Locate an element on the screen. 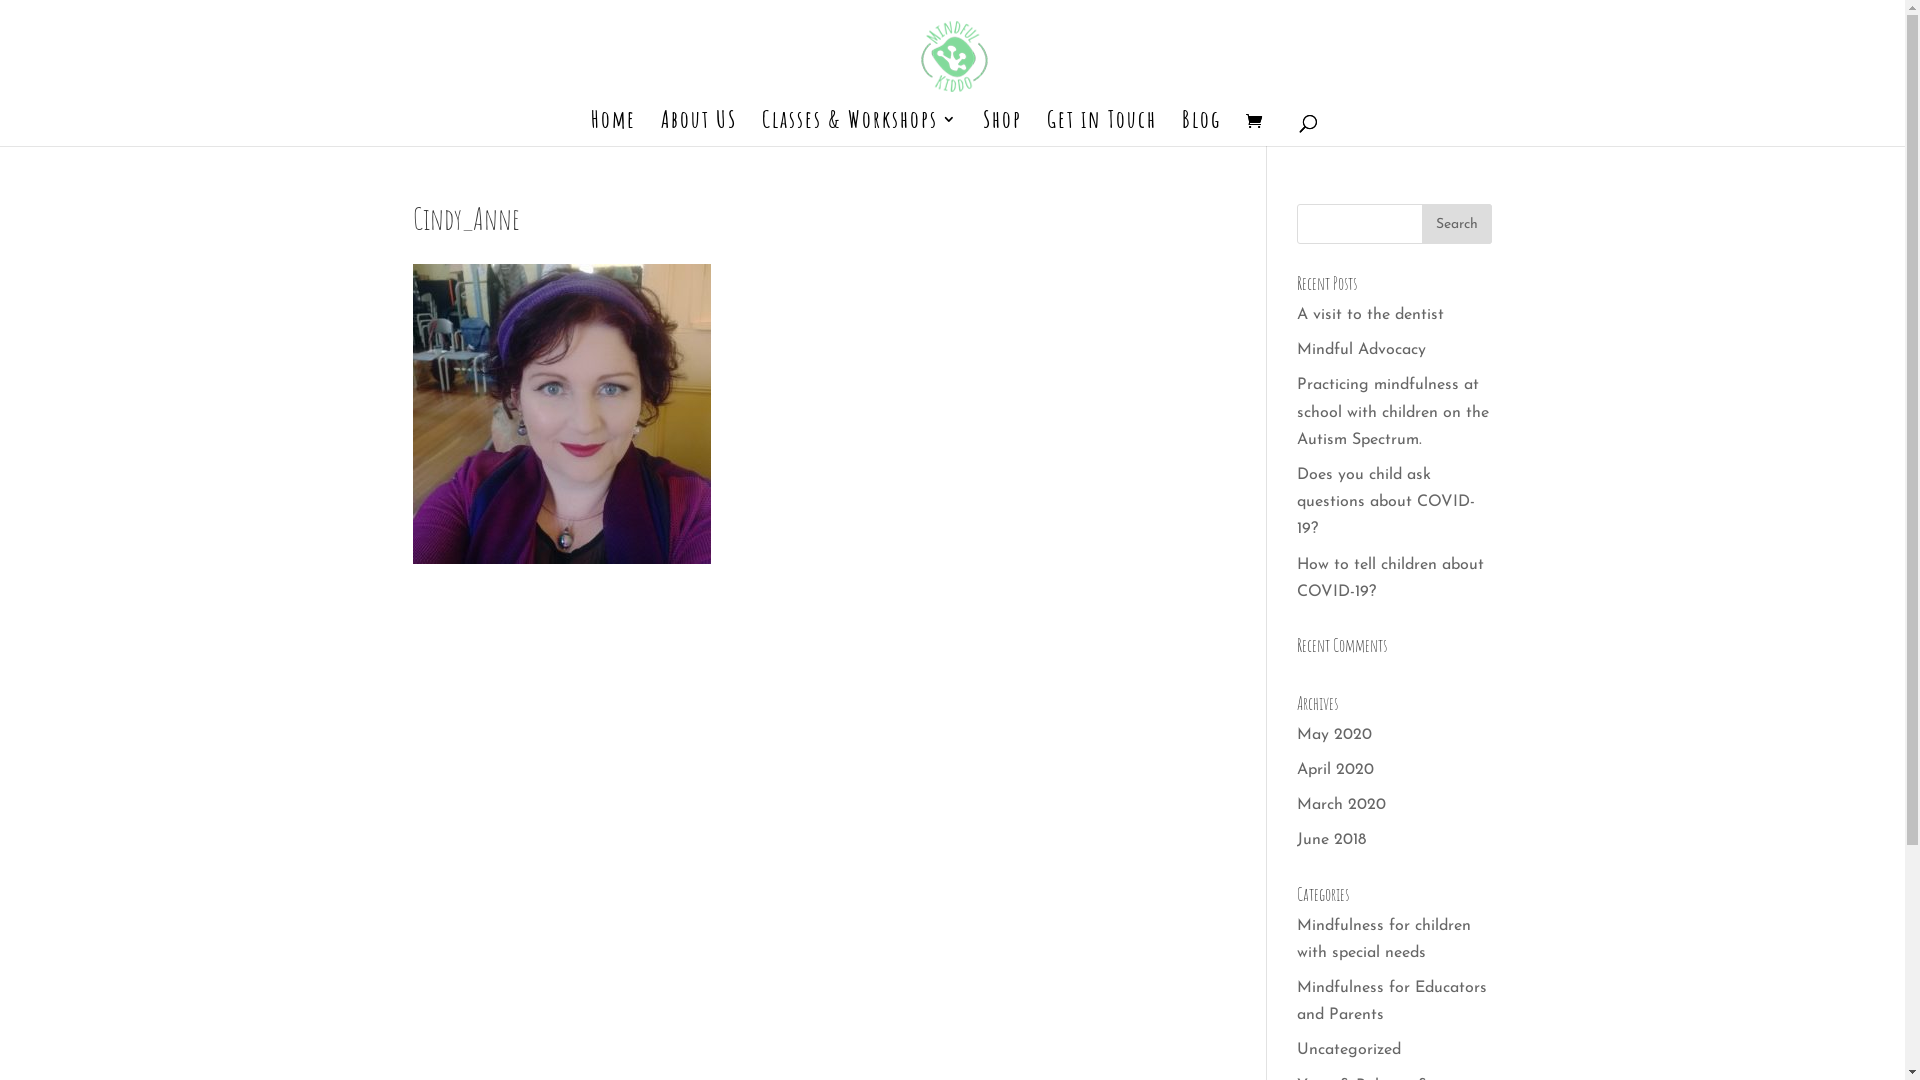  Uncategorized is located at coordinates (1349, 1050).